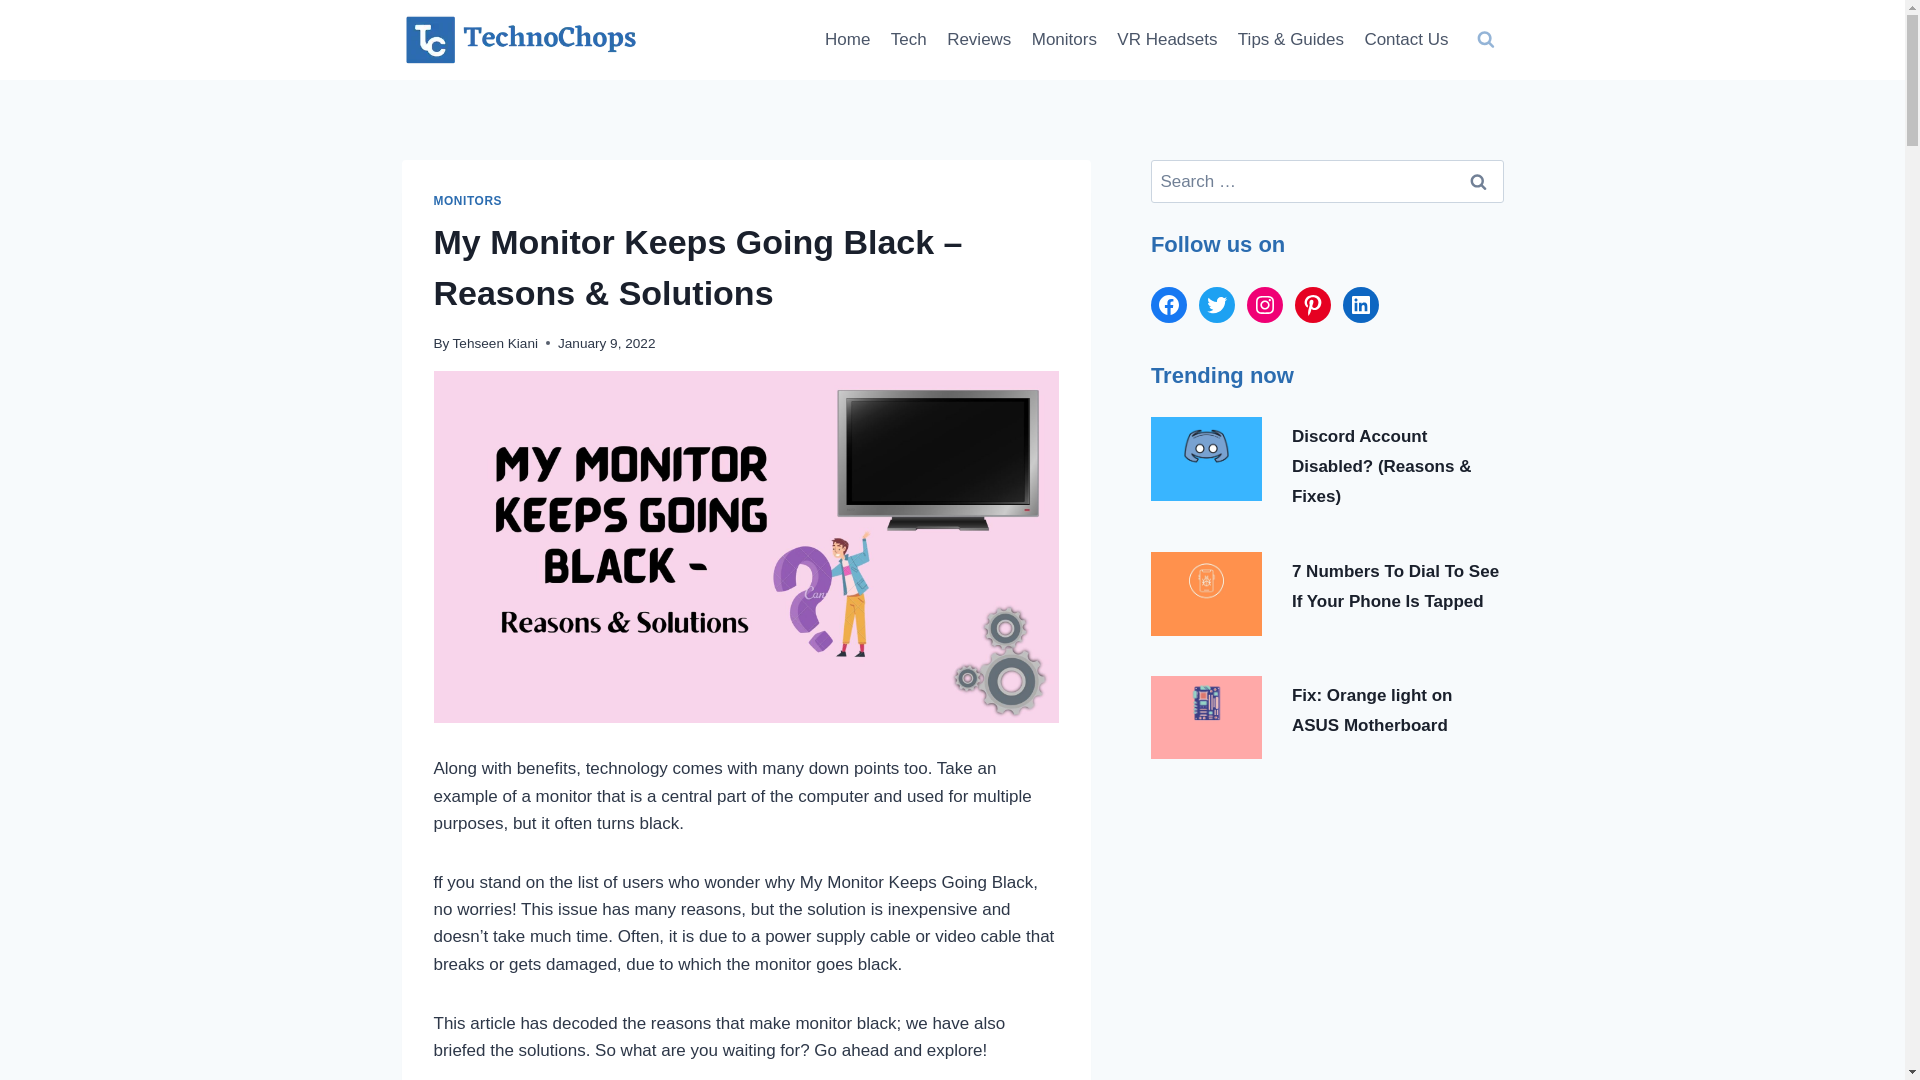  I want to click on Search, so click(1478, 181).